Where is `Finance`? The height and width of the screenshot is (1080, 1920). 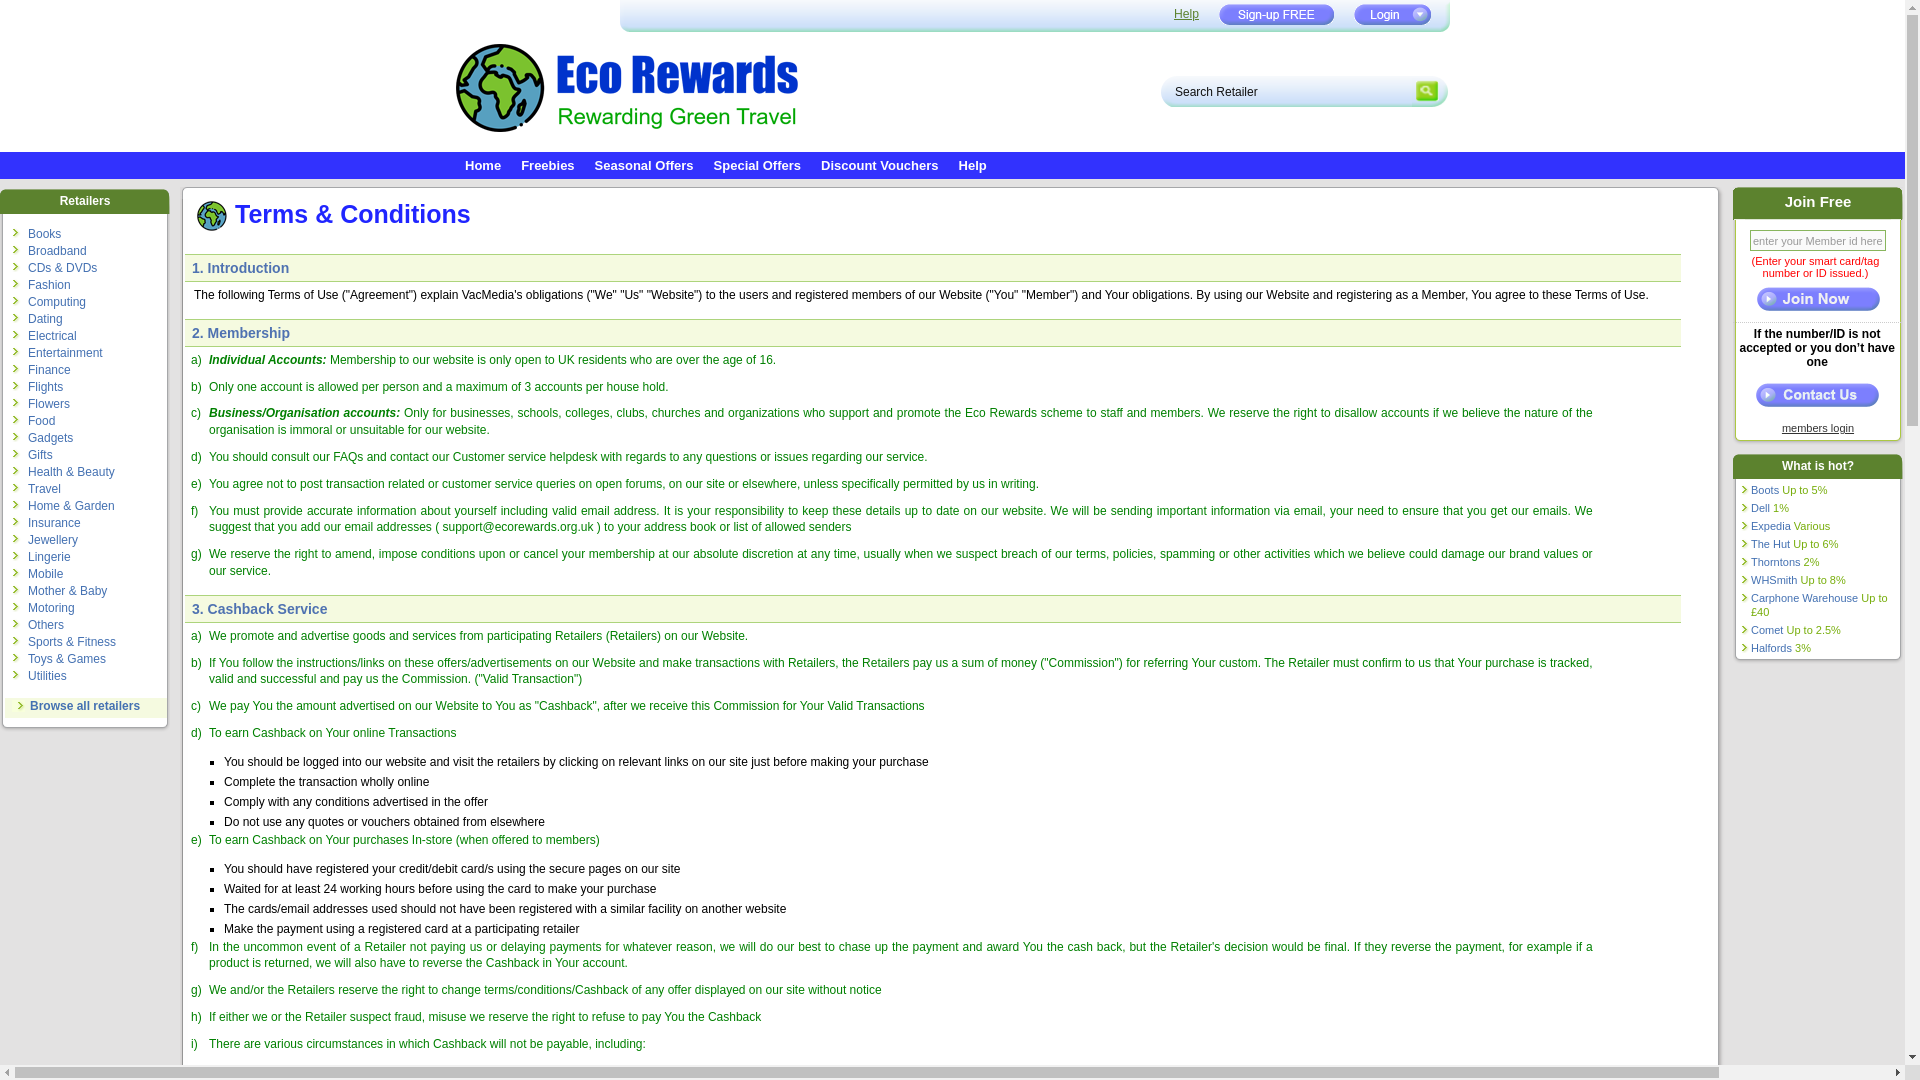
Finance is located at coordinates (50, 369).